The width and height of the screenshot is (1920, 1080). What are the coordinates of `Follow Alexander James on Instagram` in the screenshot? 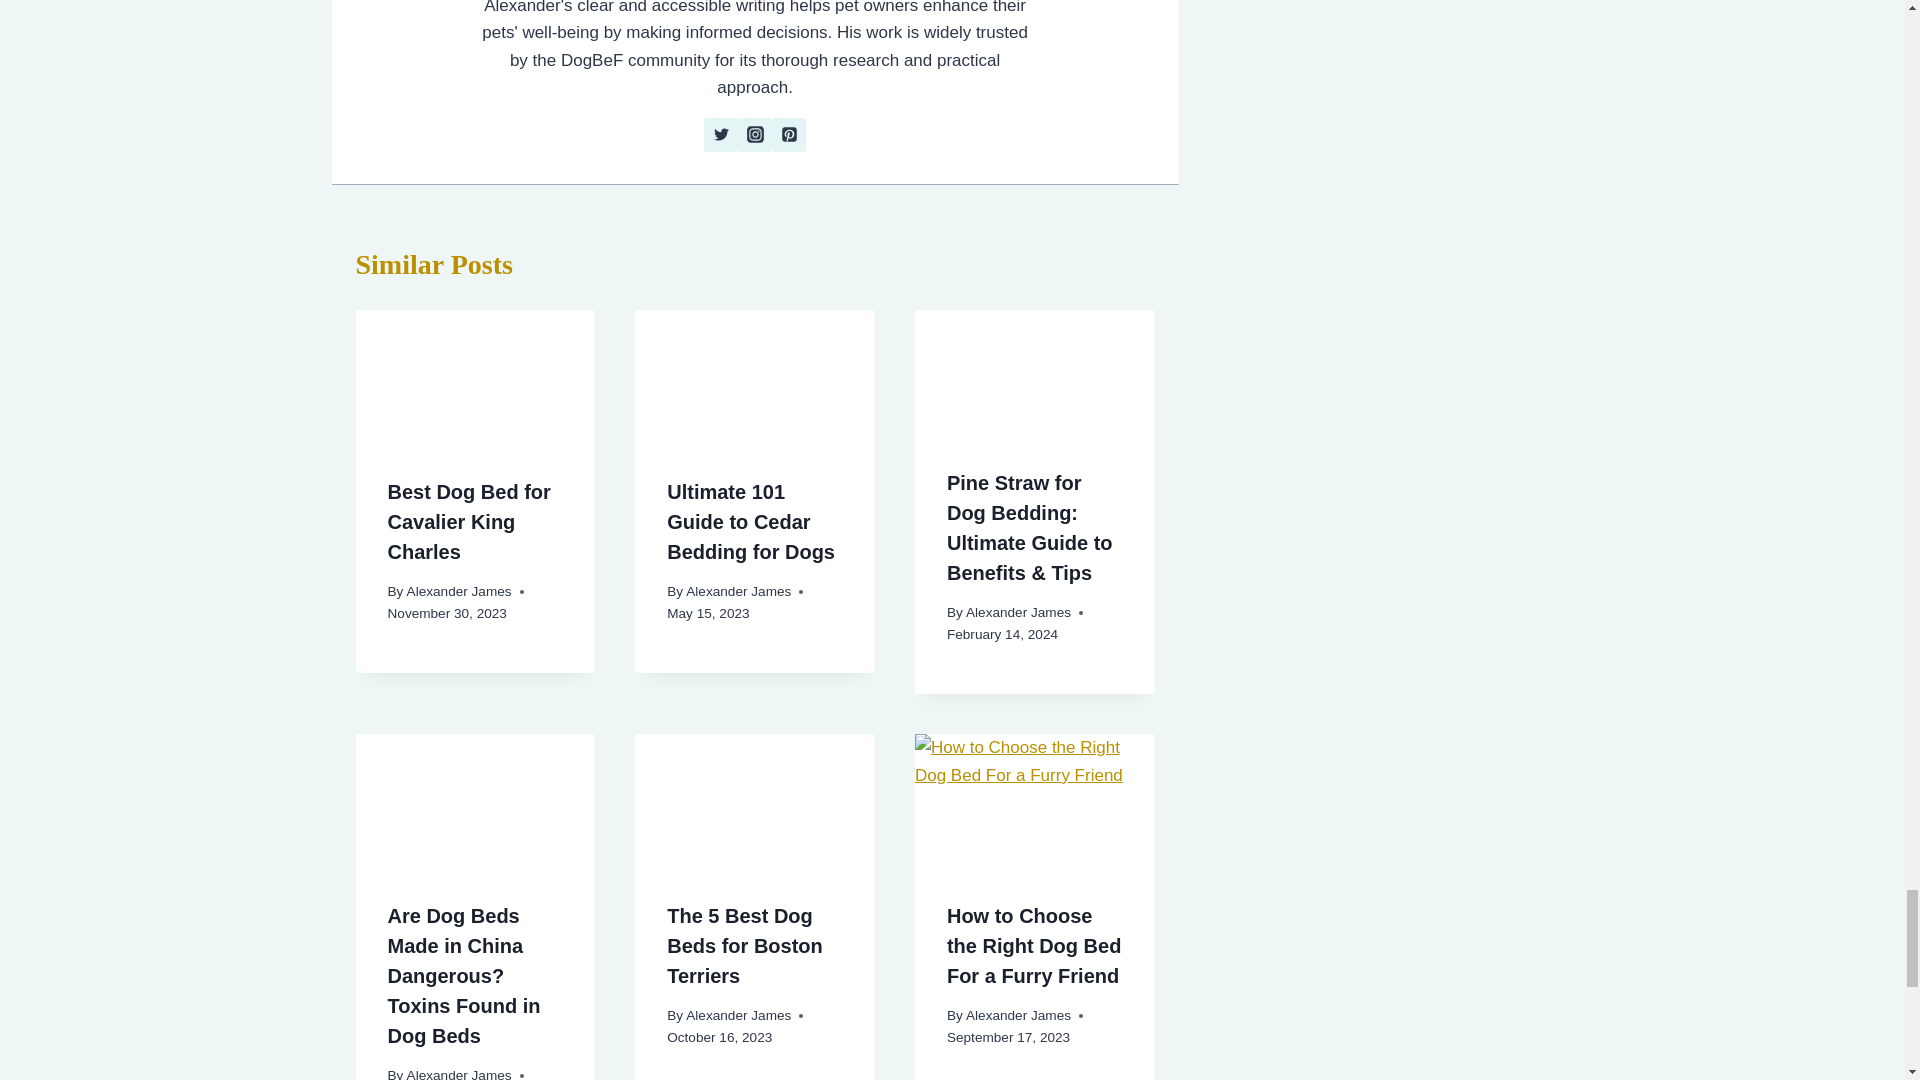 It's located at (754, 134).